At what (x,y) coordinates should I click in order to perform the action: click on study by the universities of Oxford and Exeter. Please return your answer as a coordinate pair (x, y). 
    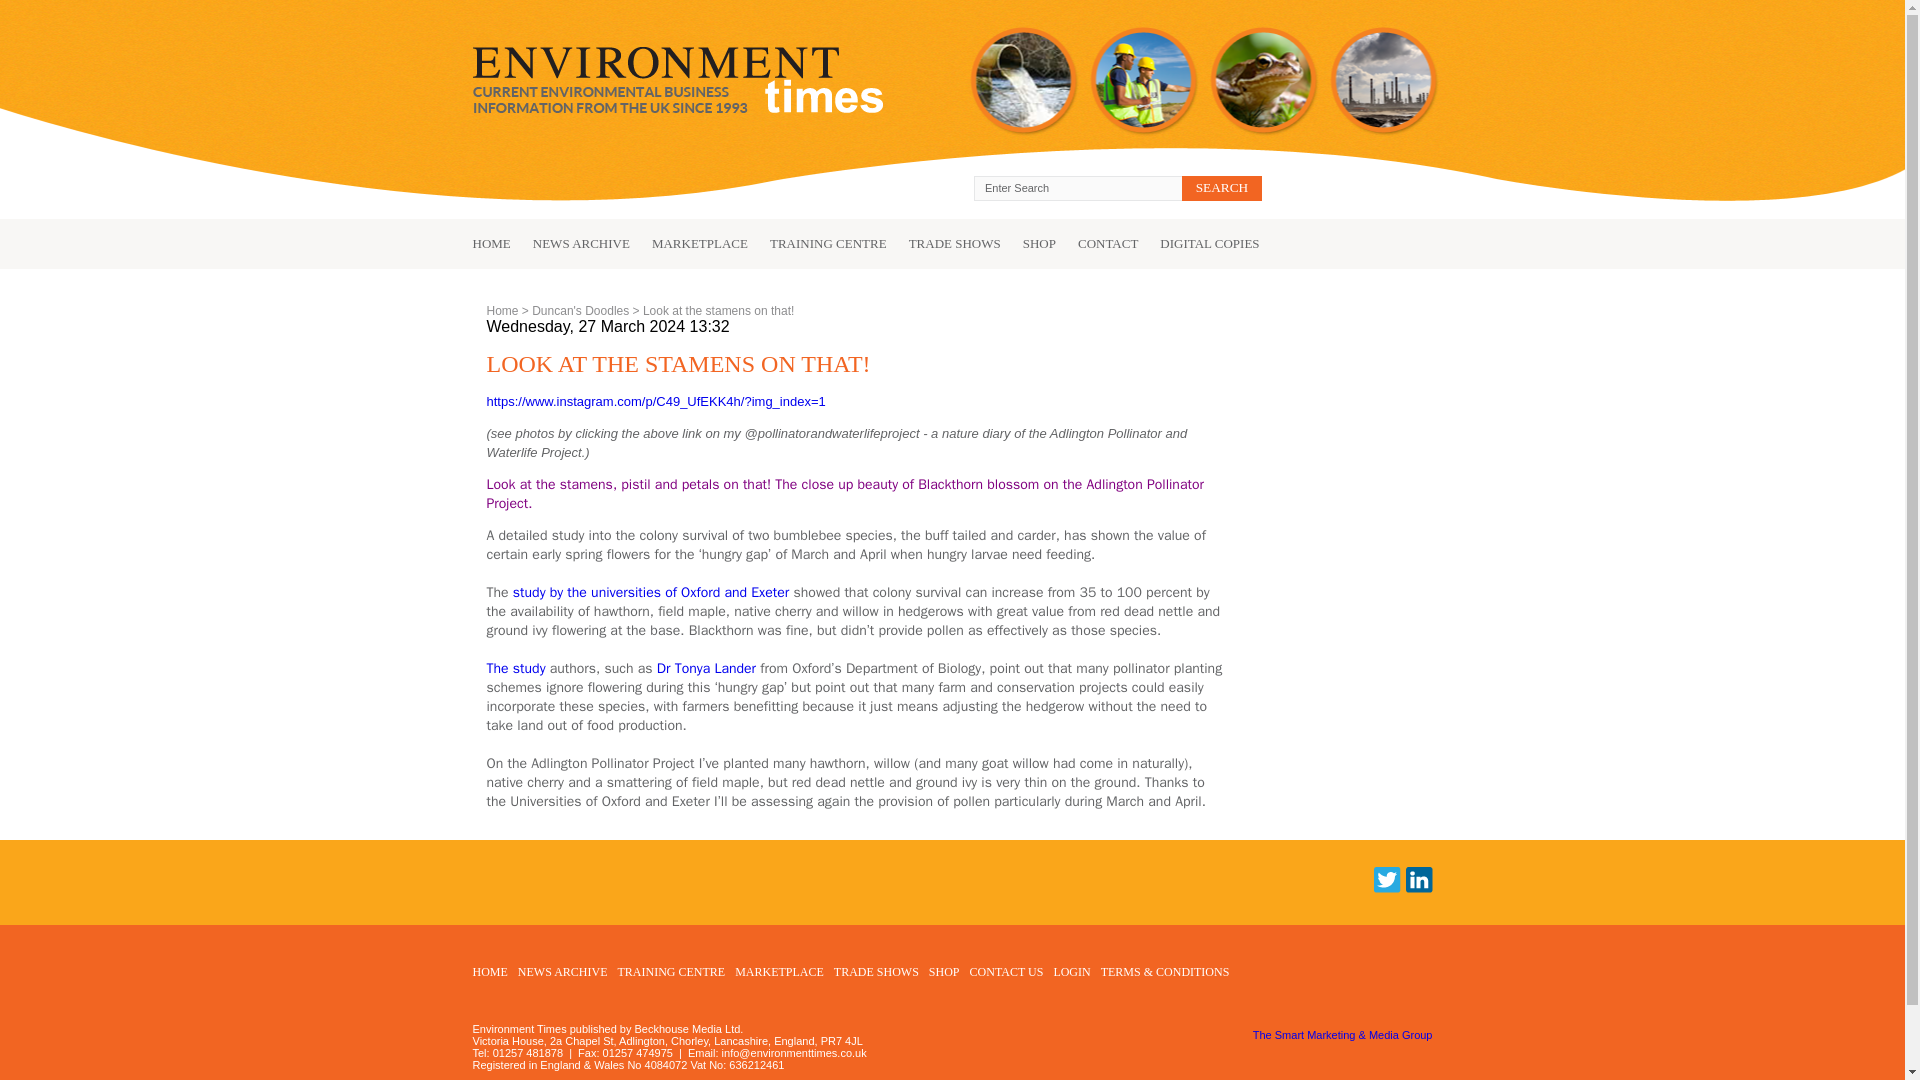
    Looking at the image, I should click on (650, 592).